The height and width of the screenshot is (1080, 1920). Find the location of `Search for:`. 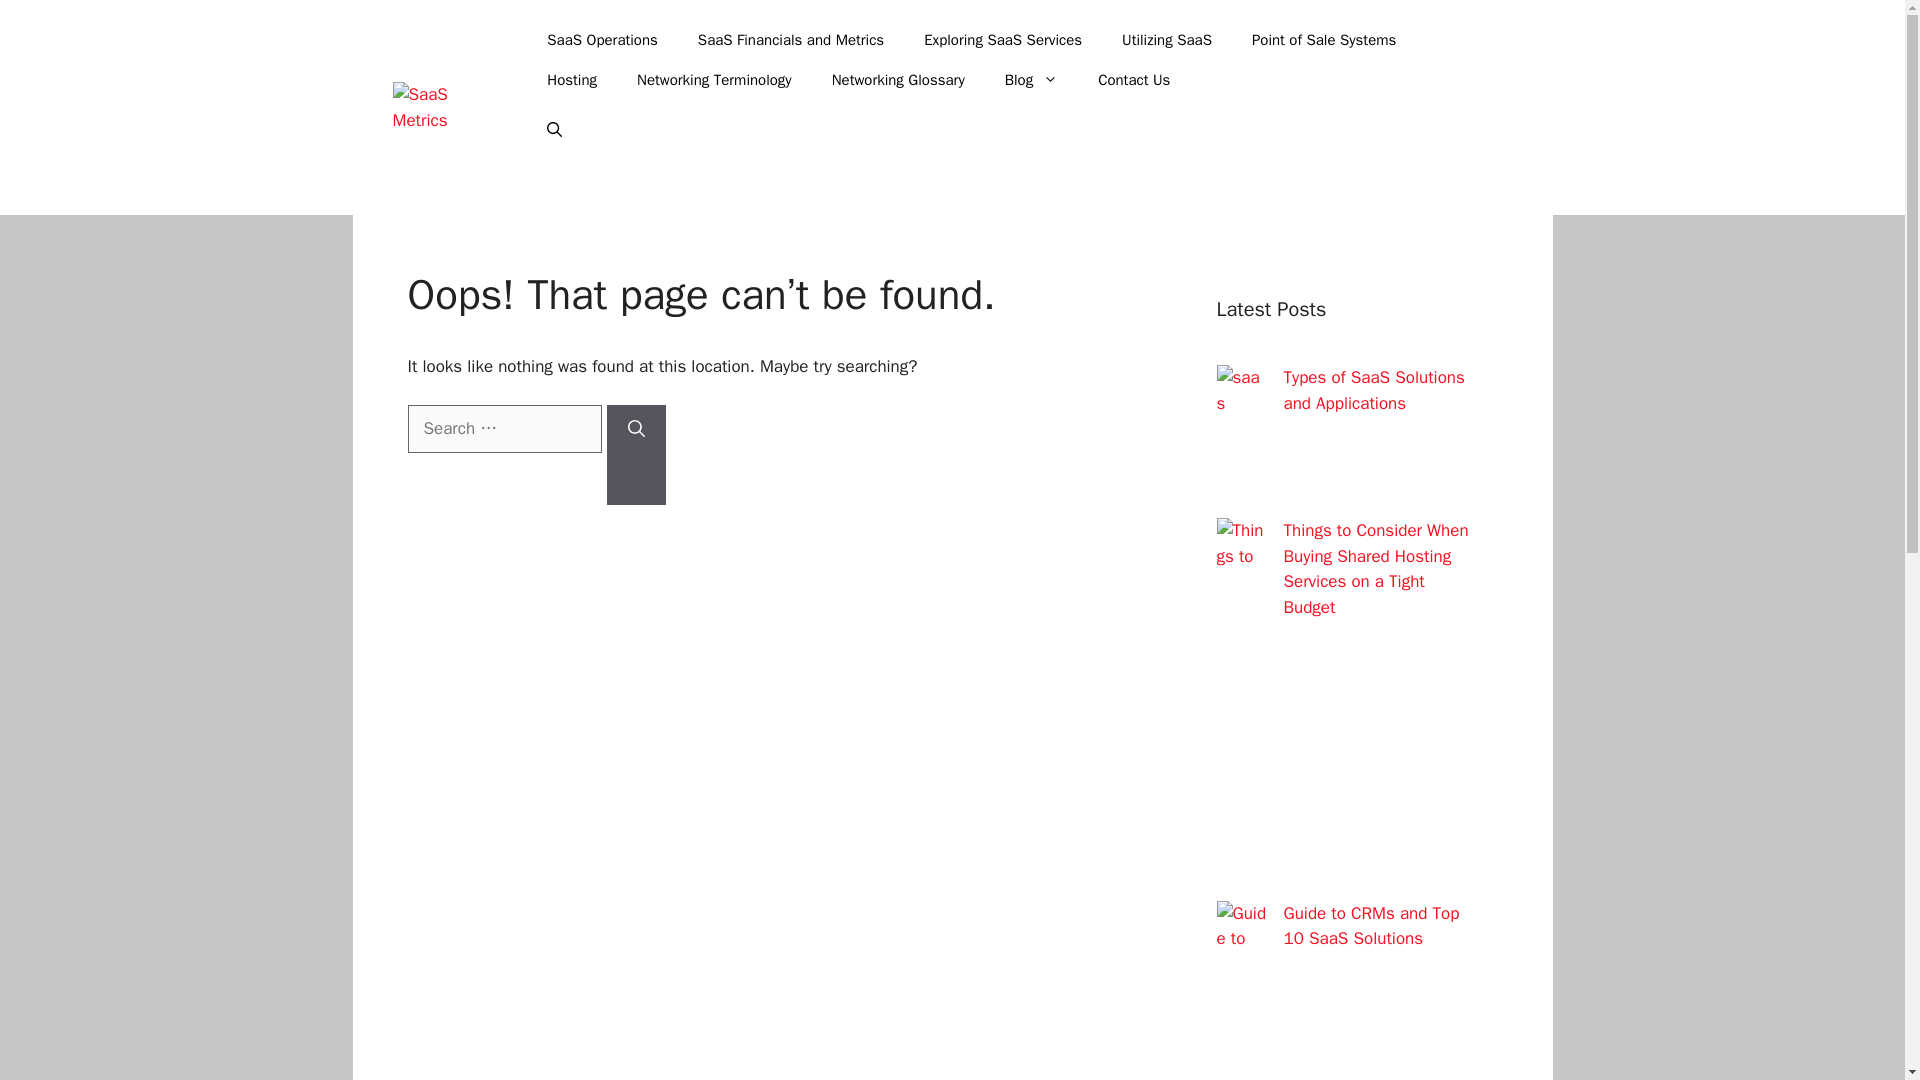

Search for: is located at coordinates (504, 428).